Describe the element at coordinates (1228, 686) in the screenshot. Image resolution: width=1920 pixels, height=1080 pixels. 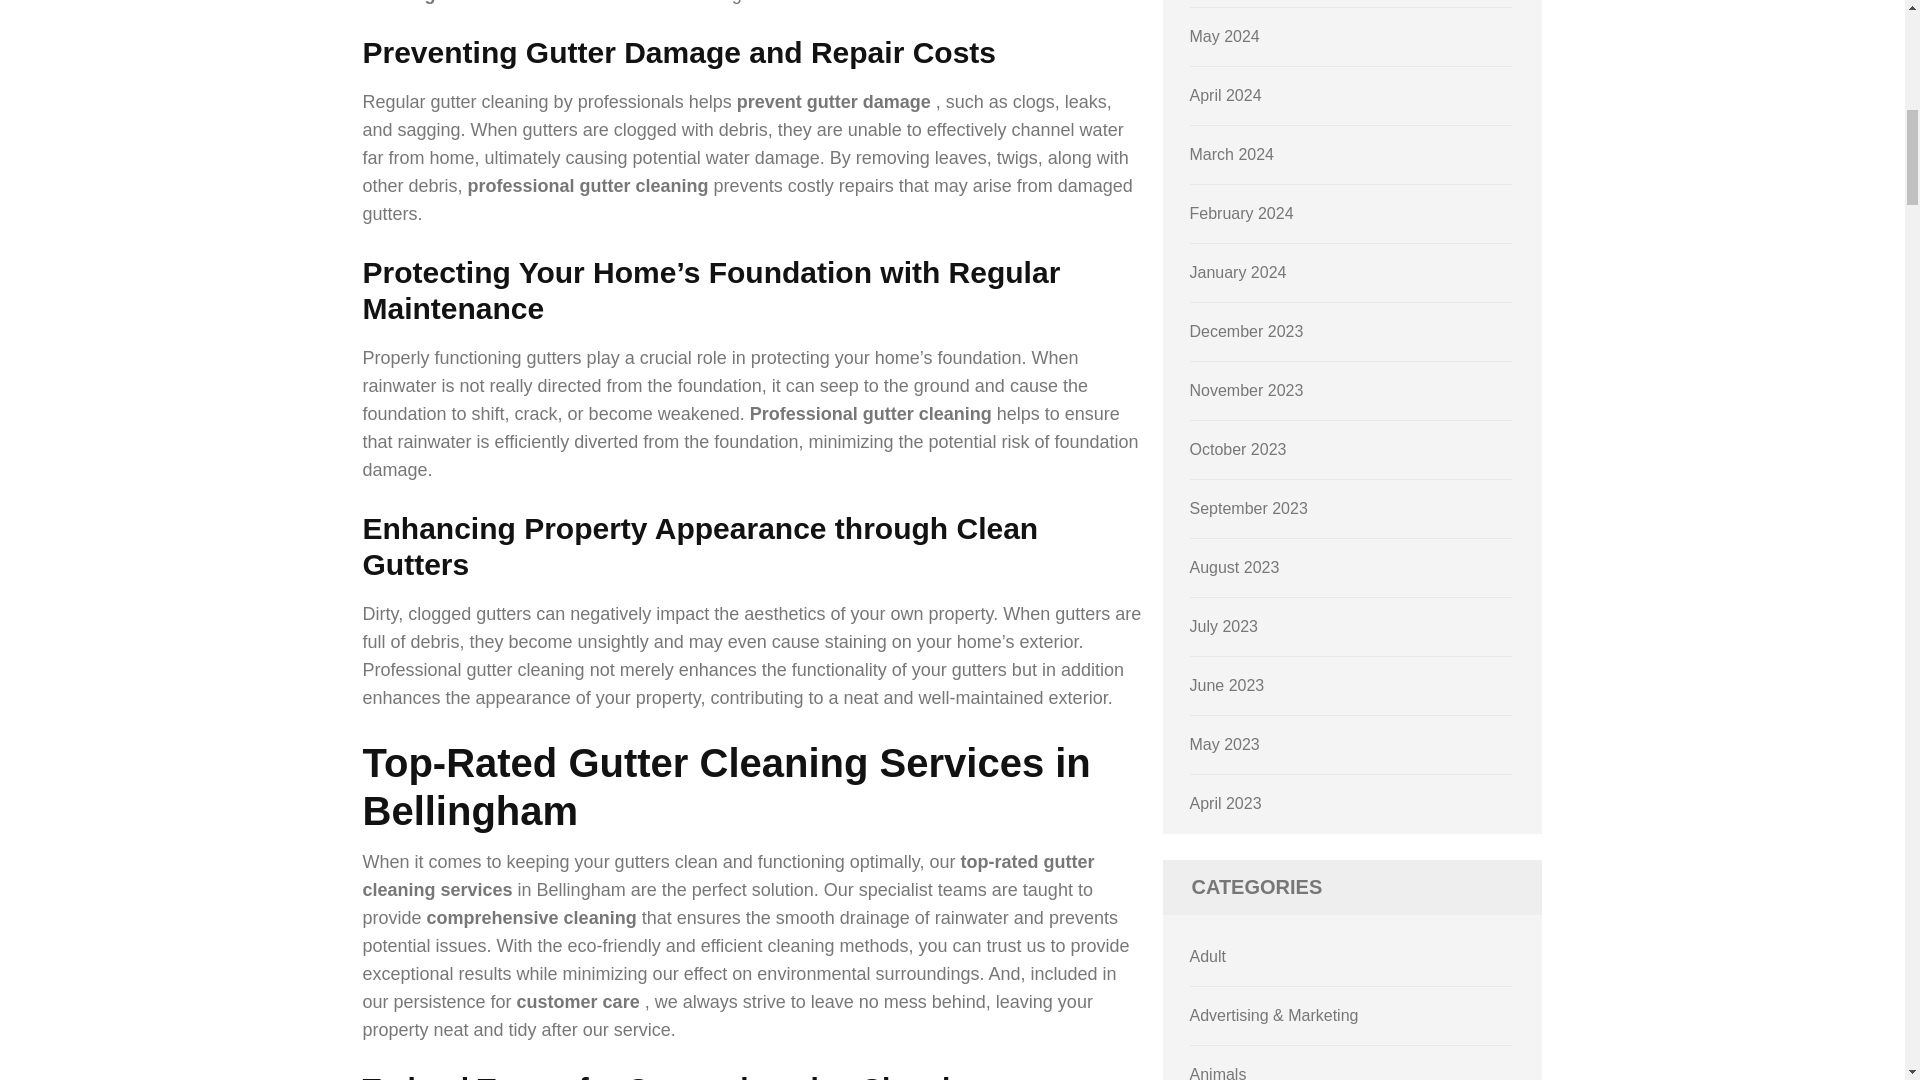
I see `June 2023` at that location.